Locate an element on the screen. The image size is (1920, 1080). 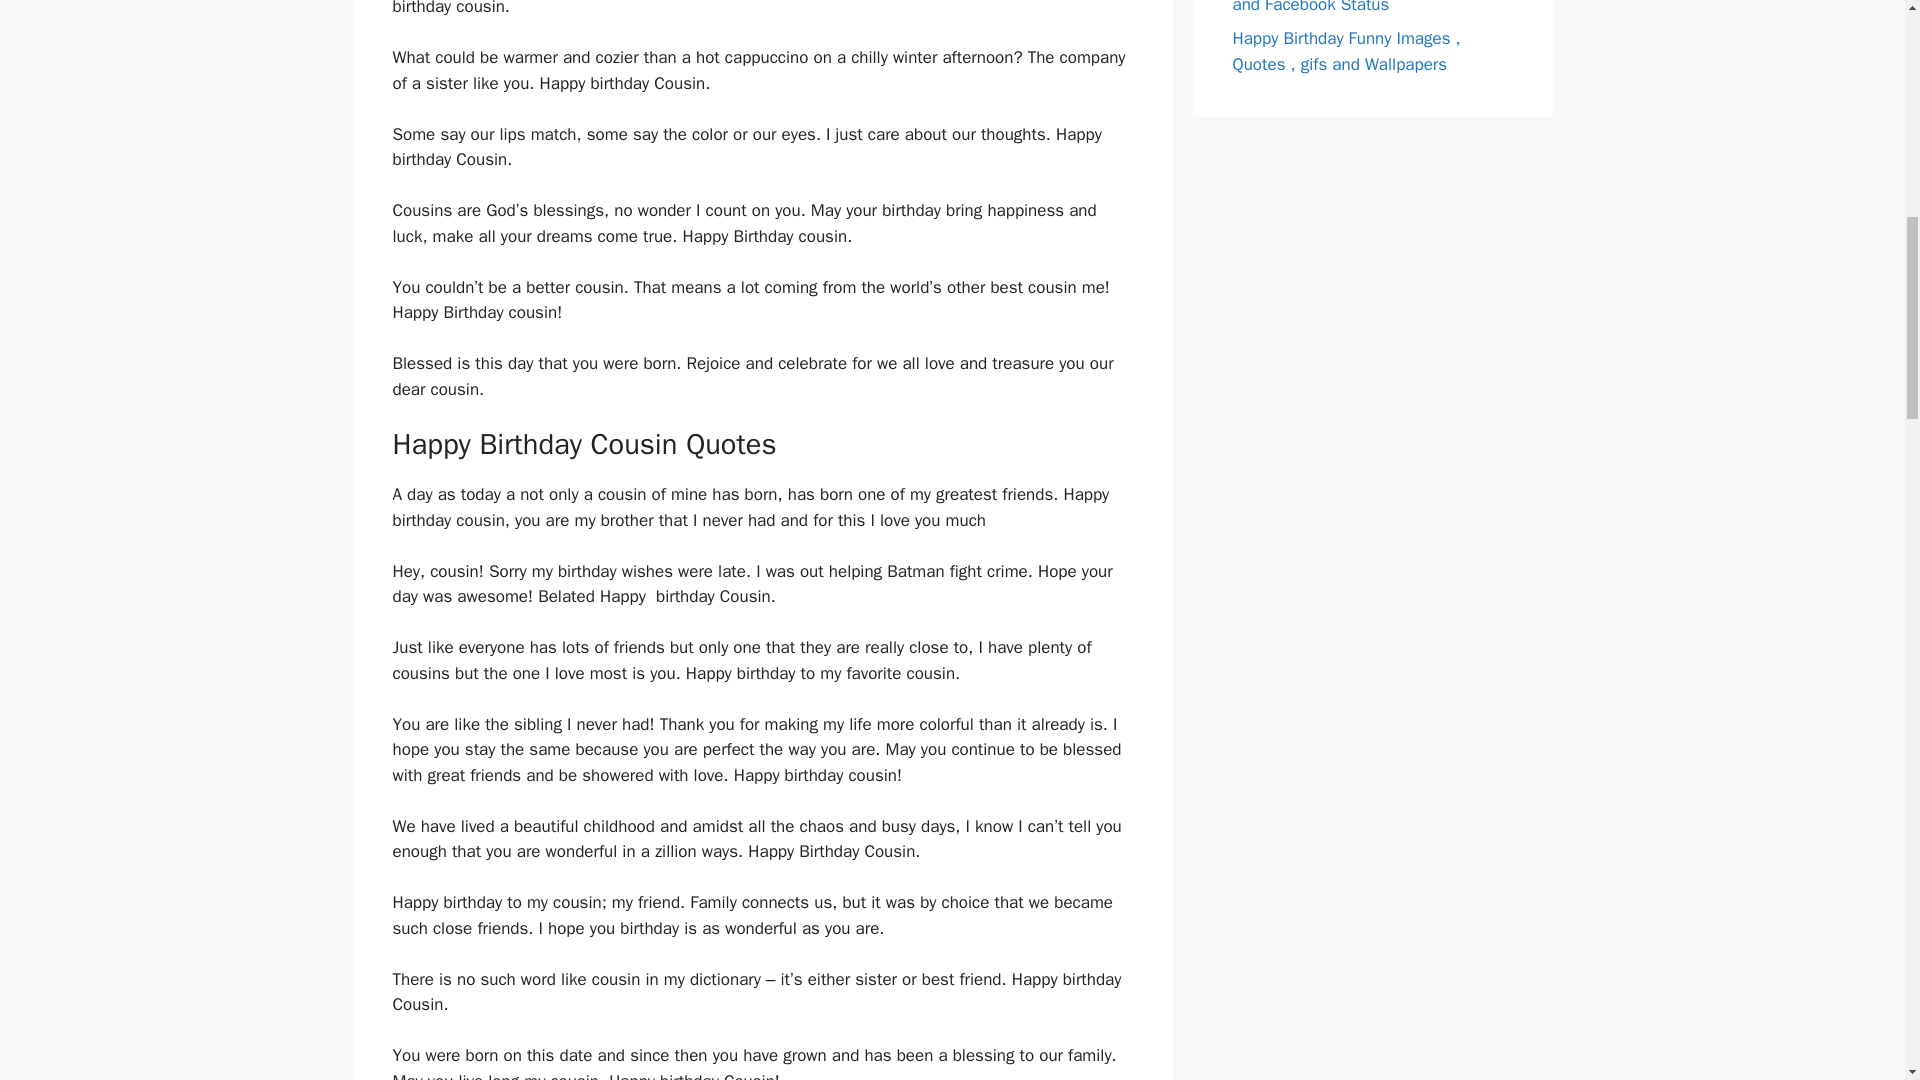
Happy Birthday Funny Images , Quotes , gifs and Wallpapers is located at coordinates (1346, 51).